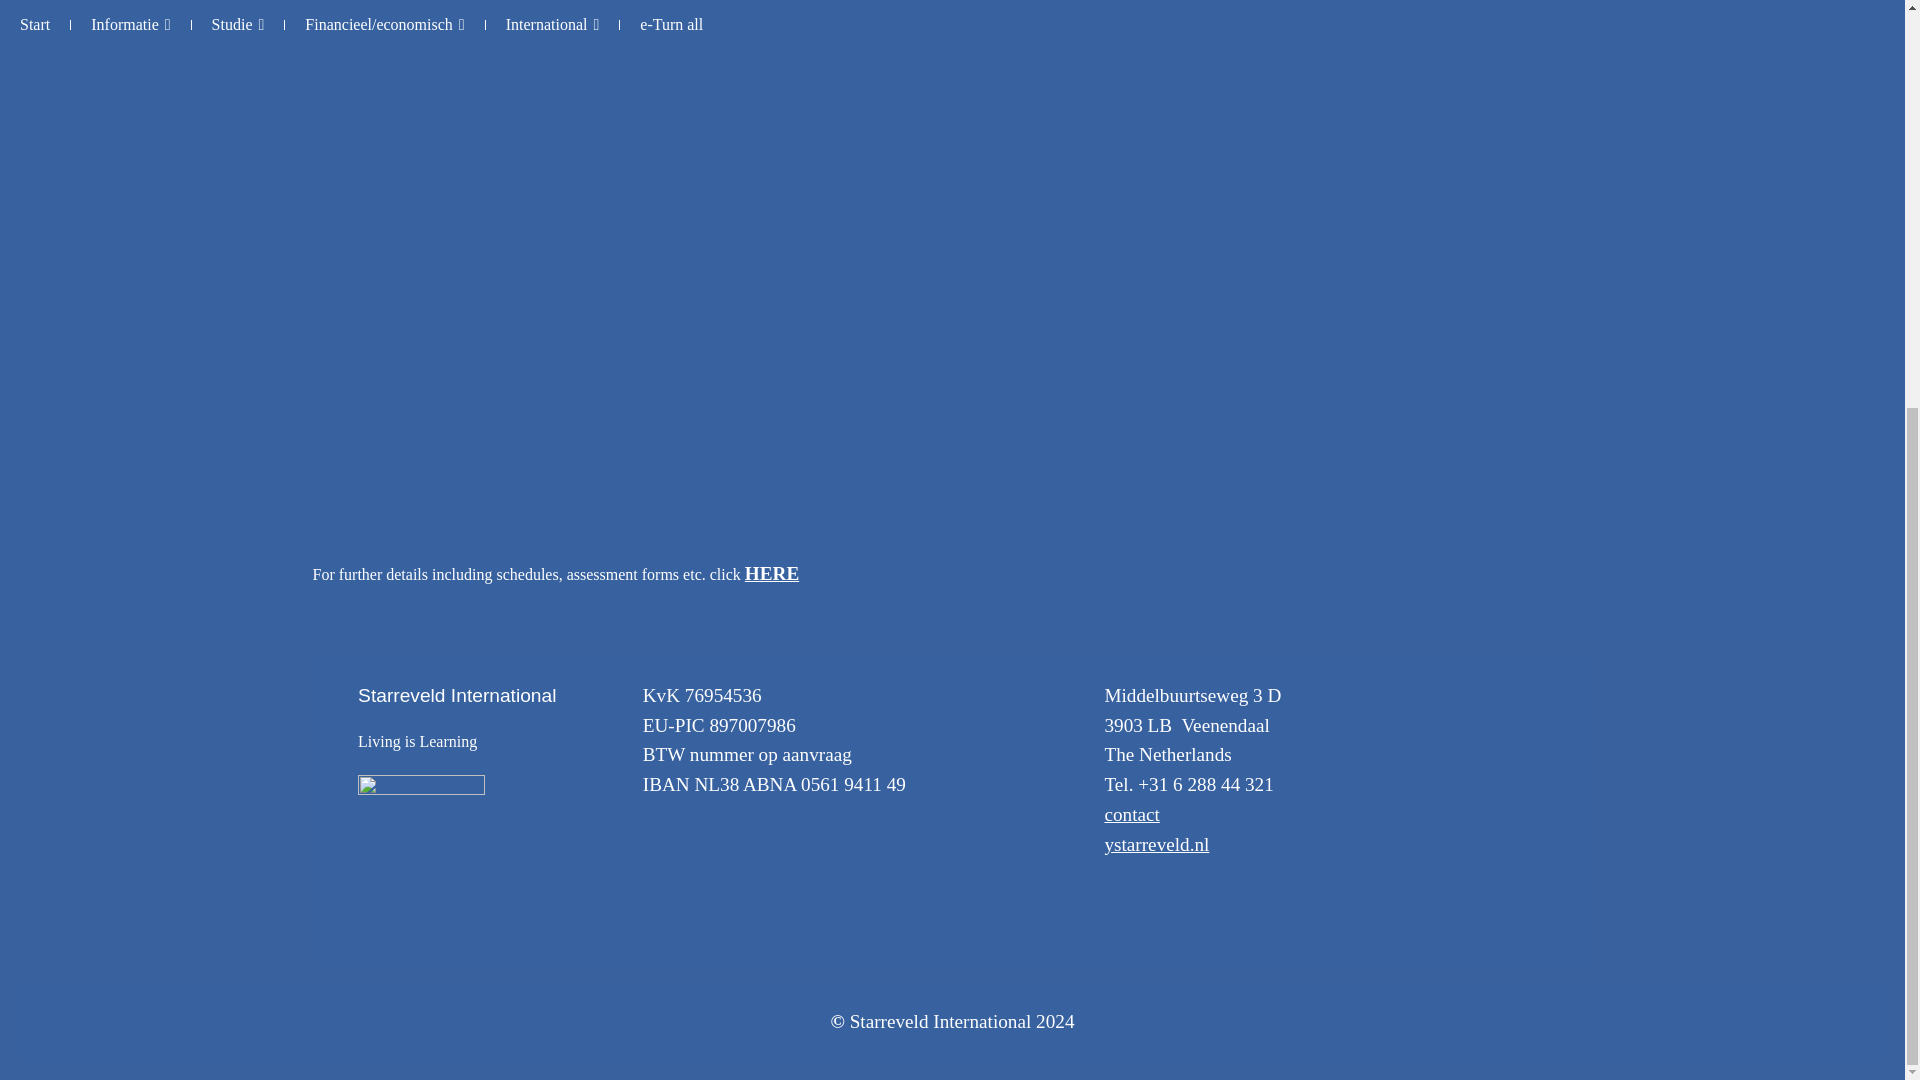 Image resolution: width=1920 pixels, height=1080 pixels. What do you see at coordinates (1156, 844) in the screenshot?
I see `ystarreveld.nl` at bounding box center [1156, 844].